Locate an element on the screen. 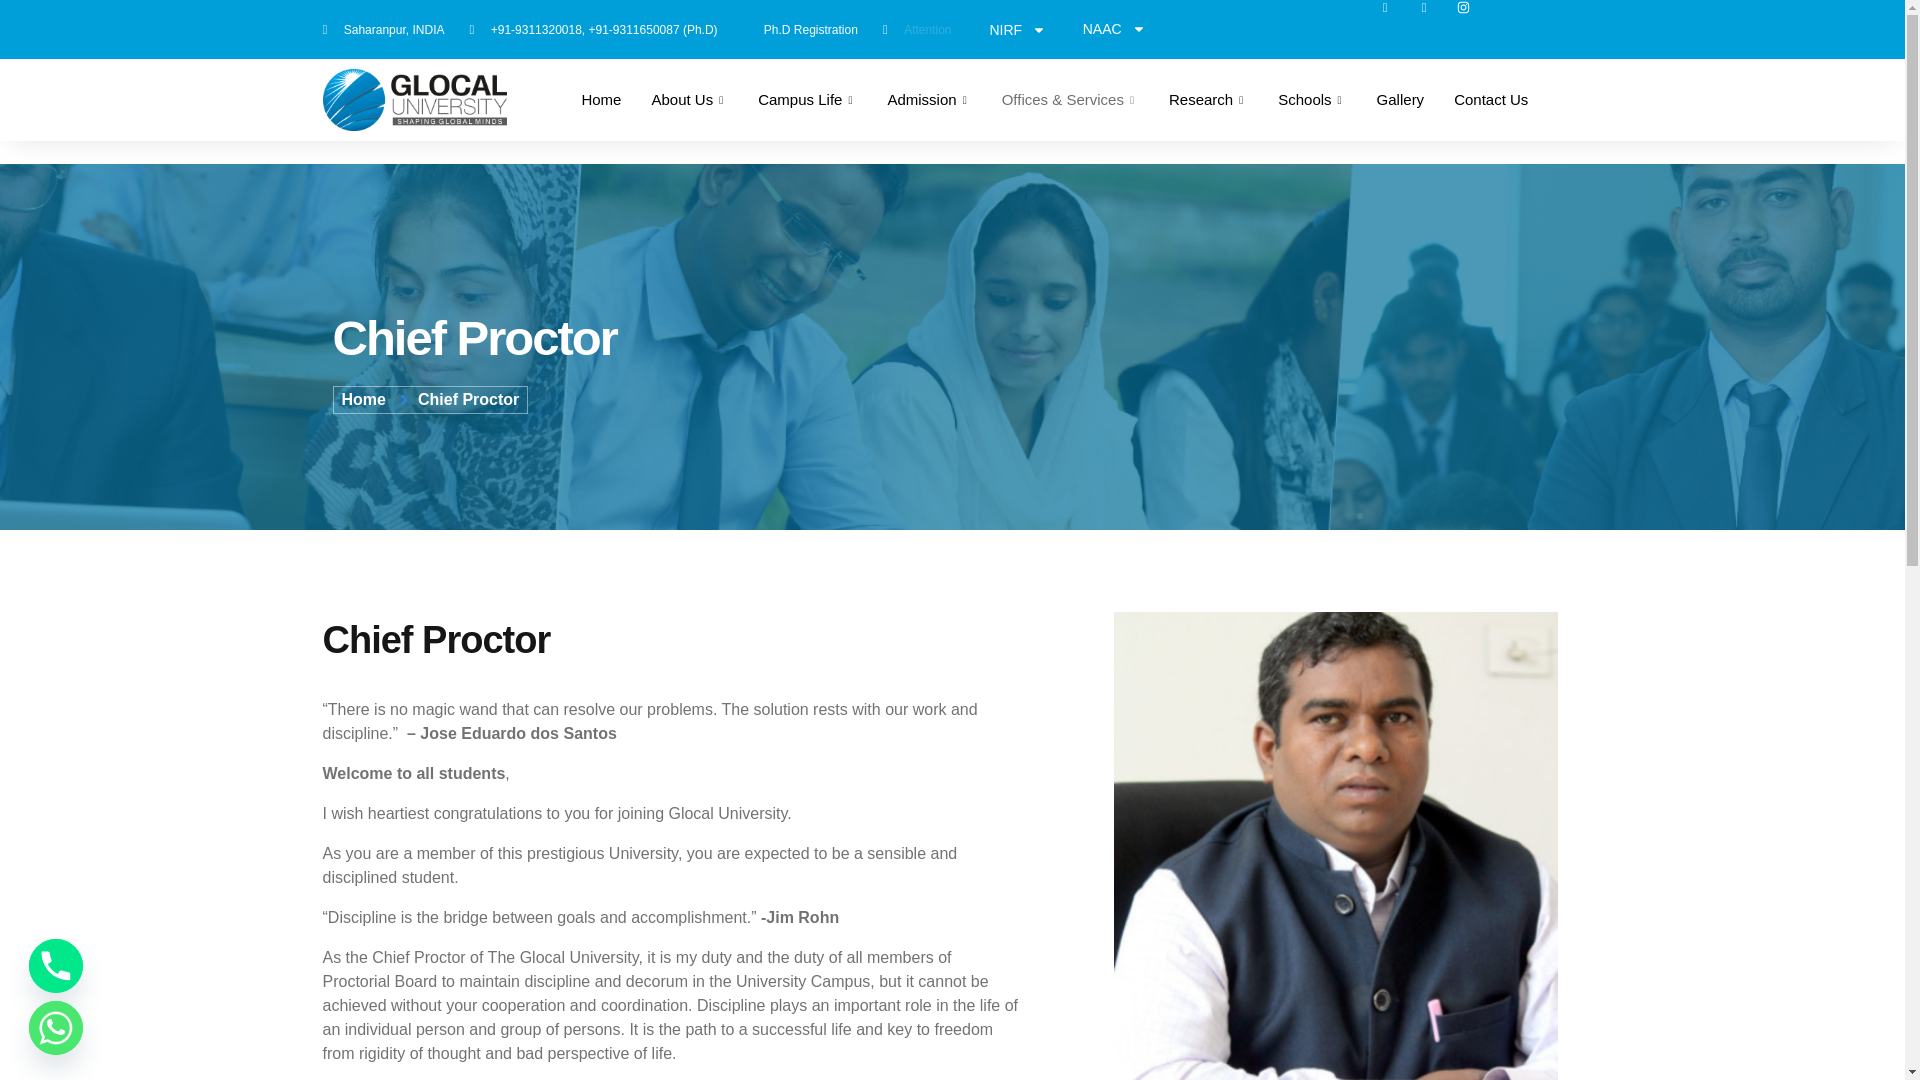 This screenshot has width=1920, height=1080. Attention is located at coordinates (918, 30).